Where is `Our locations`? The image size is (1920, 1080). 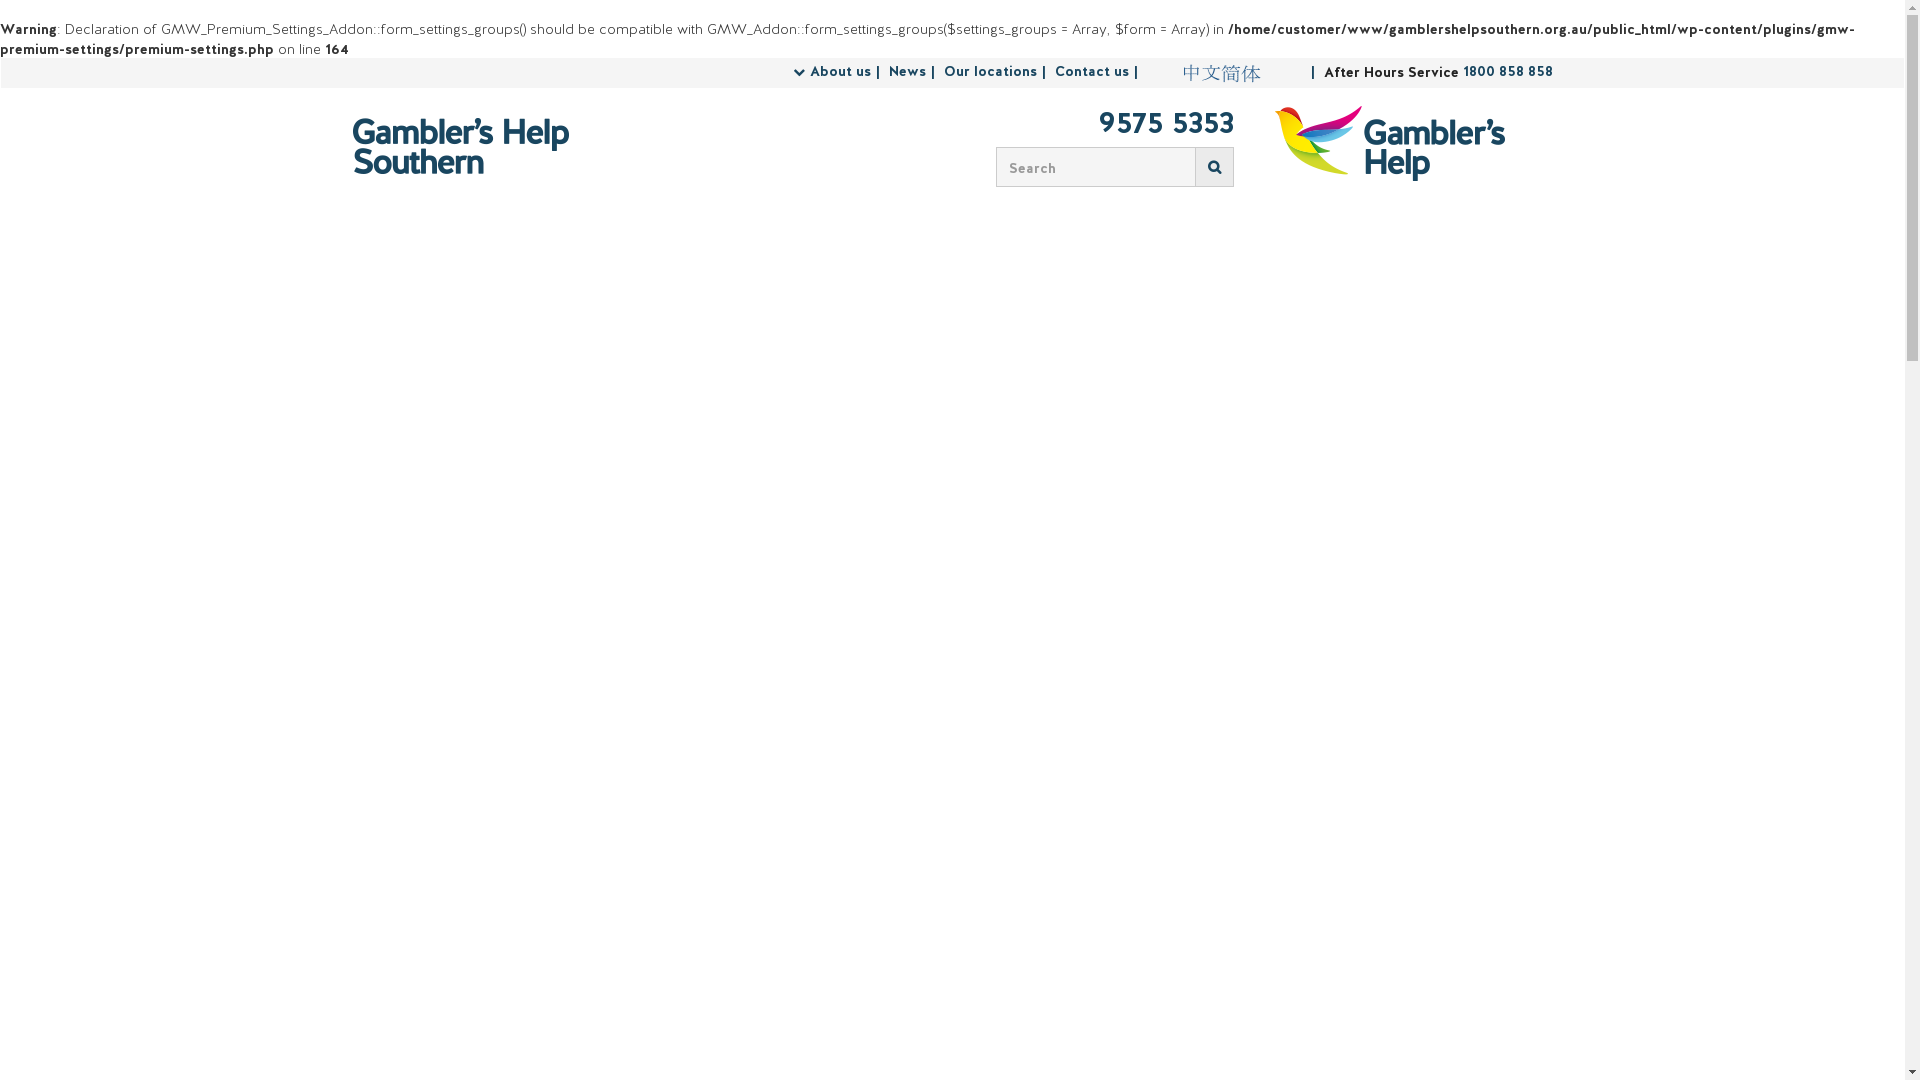 Our locations is located at coordinates (998, 72).